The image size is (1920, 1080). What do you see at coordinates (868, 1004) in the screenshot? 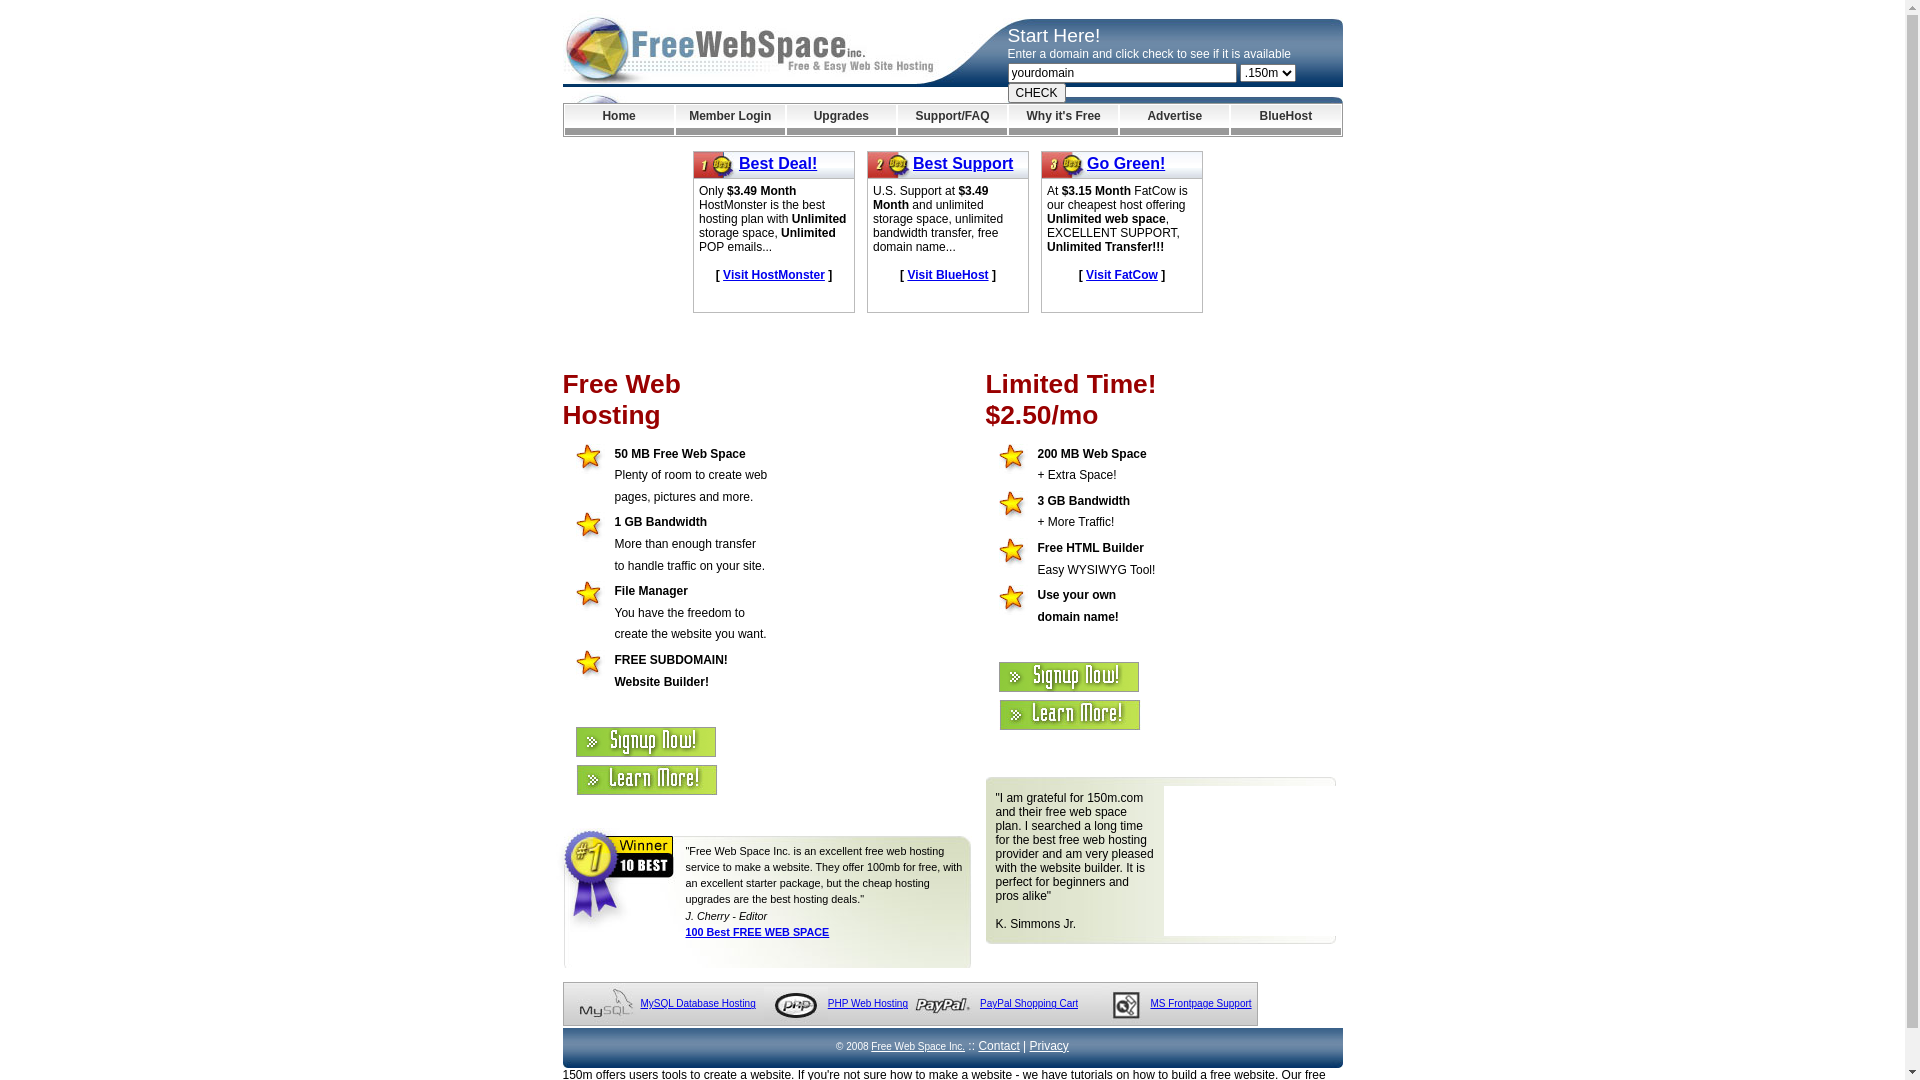
I see `PHP Web Hosting` at bounding box center [868, 1004].